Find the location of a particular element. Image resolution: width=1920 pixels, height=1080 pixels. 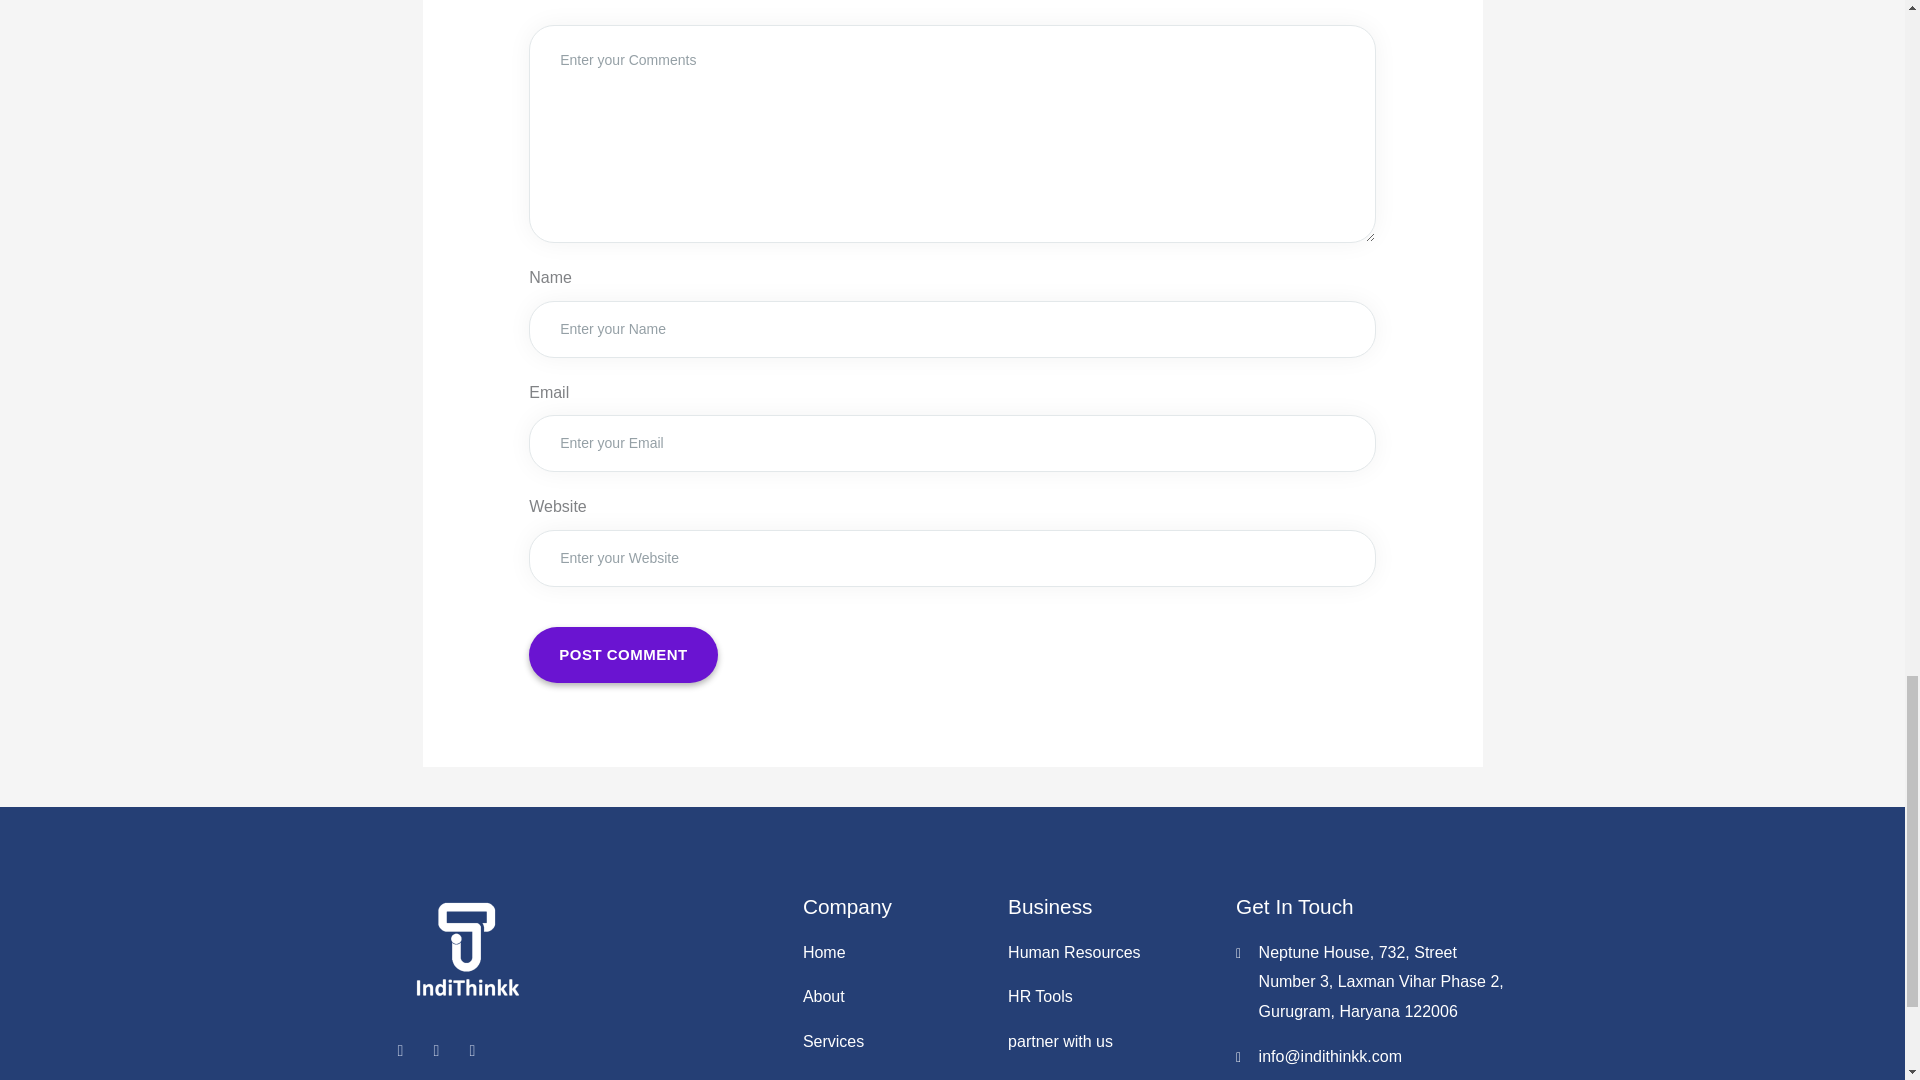

Home is located at coordinates (895, 952).